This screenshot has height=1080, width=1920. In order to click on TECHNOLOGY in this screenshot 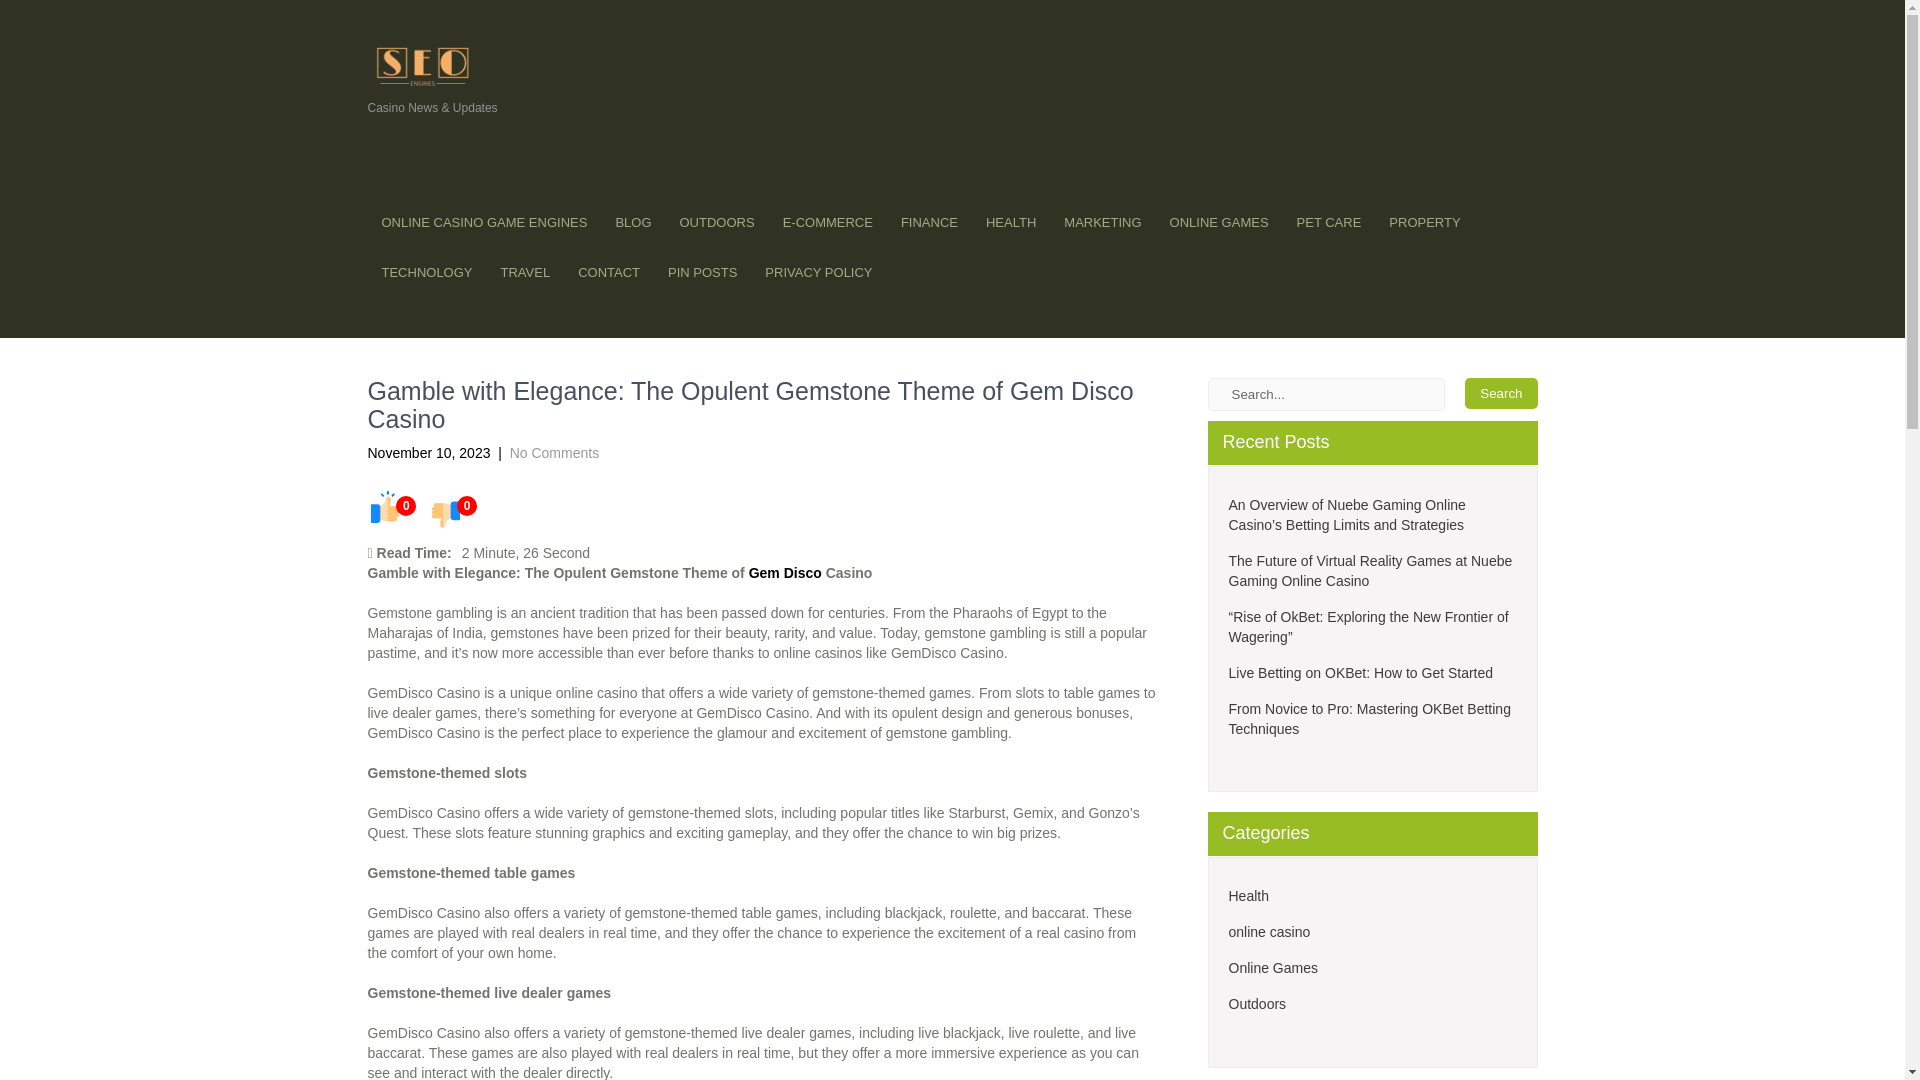, I will do `click(428, 273)`.